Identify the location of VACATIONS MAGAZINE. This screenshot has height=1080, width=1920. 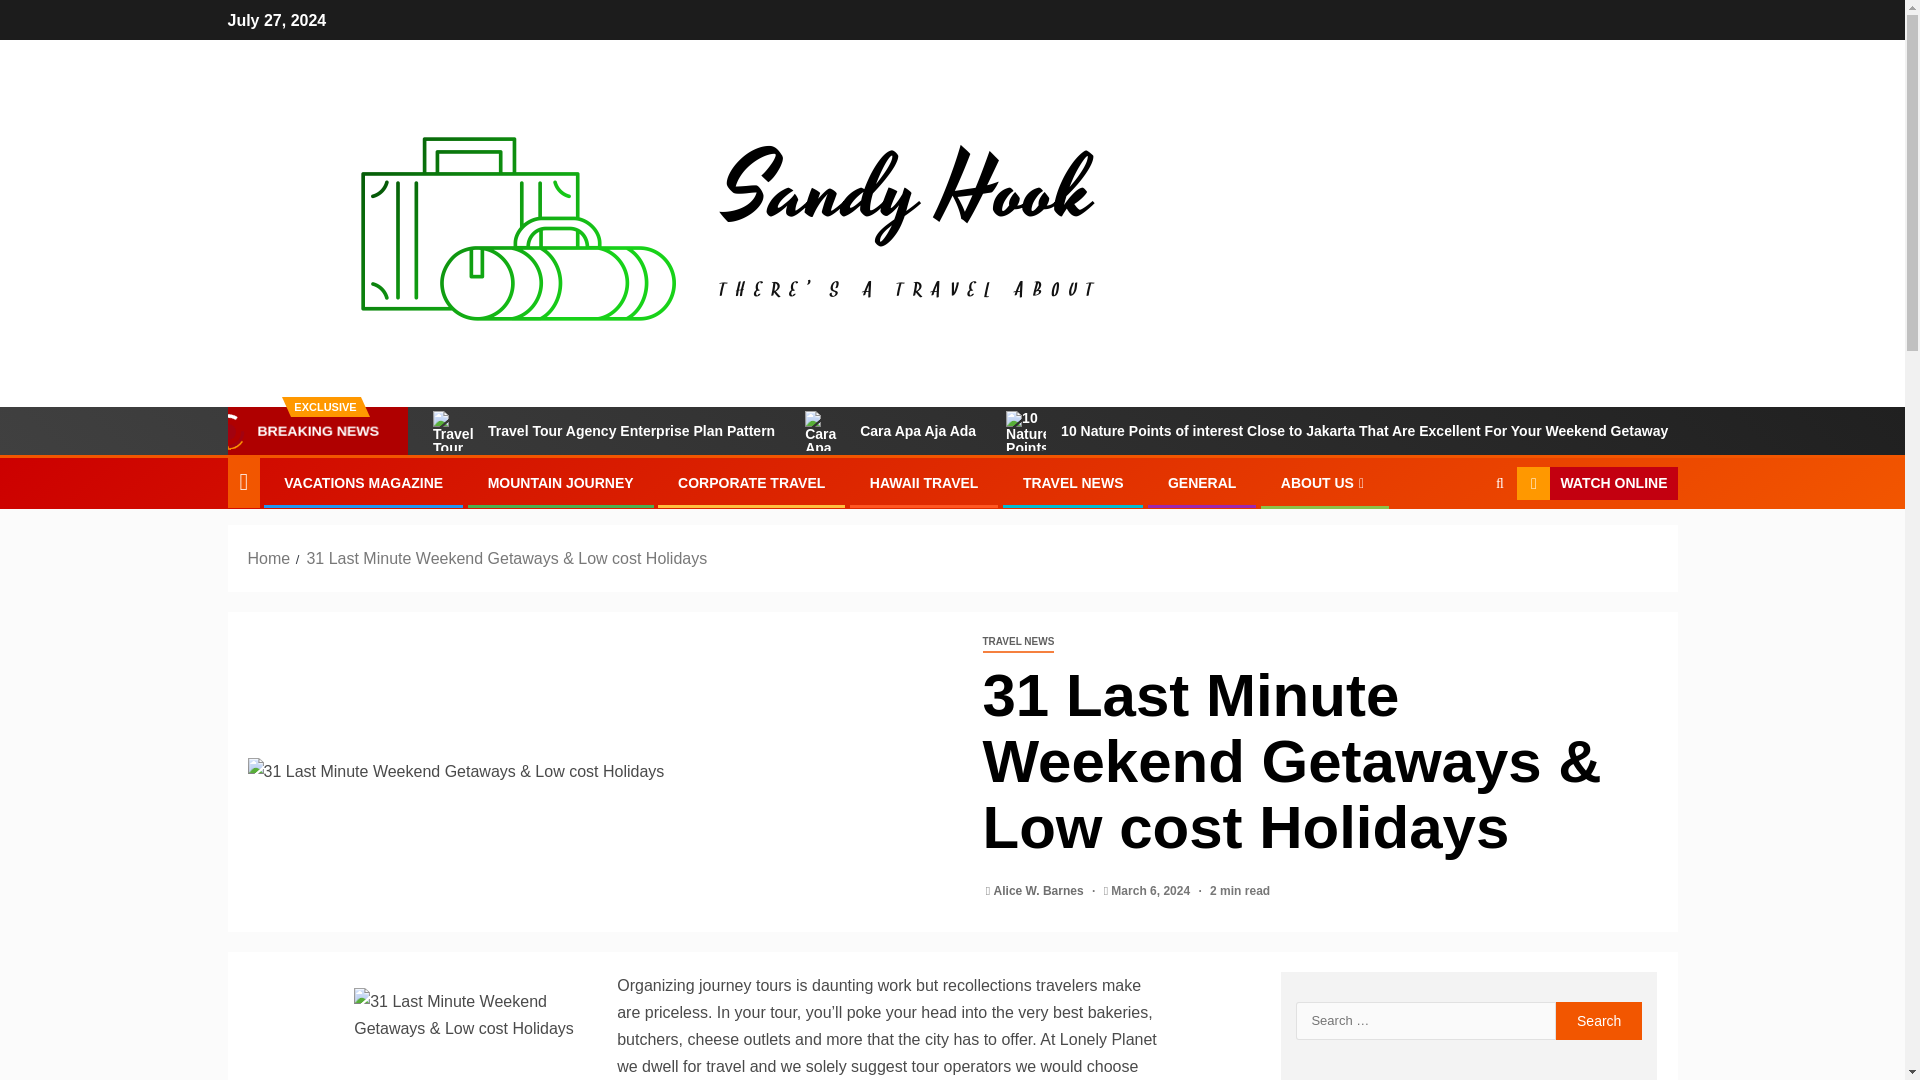
(364, 483).